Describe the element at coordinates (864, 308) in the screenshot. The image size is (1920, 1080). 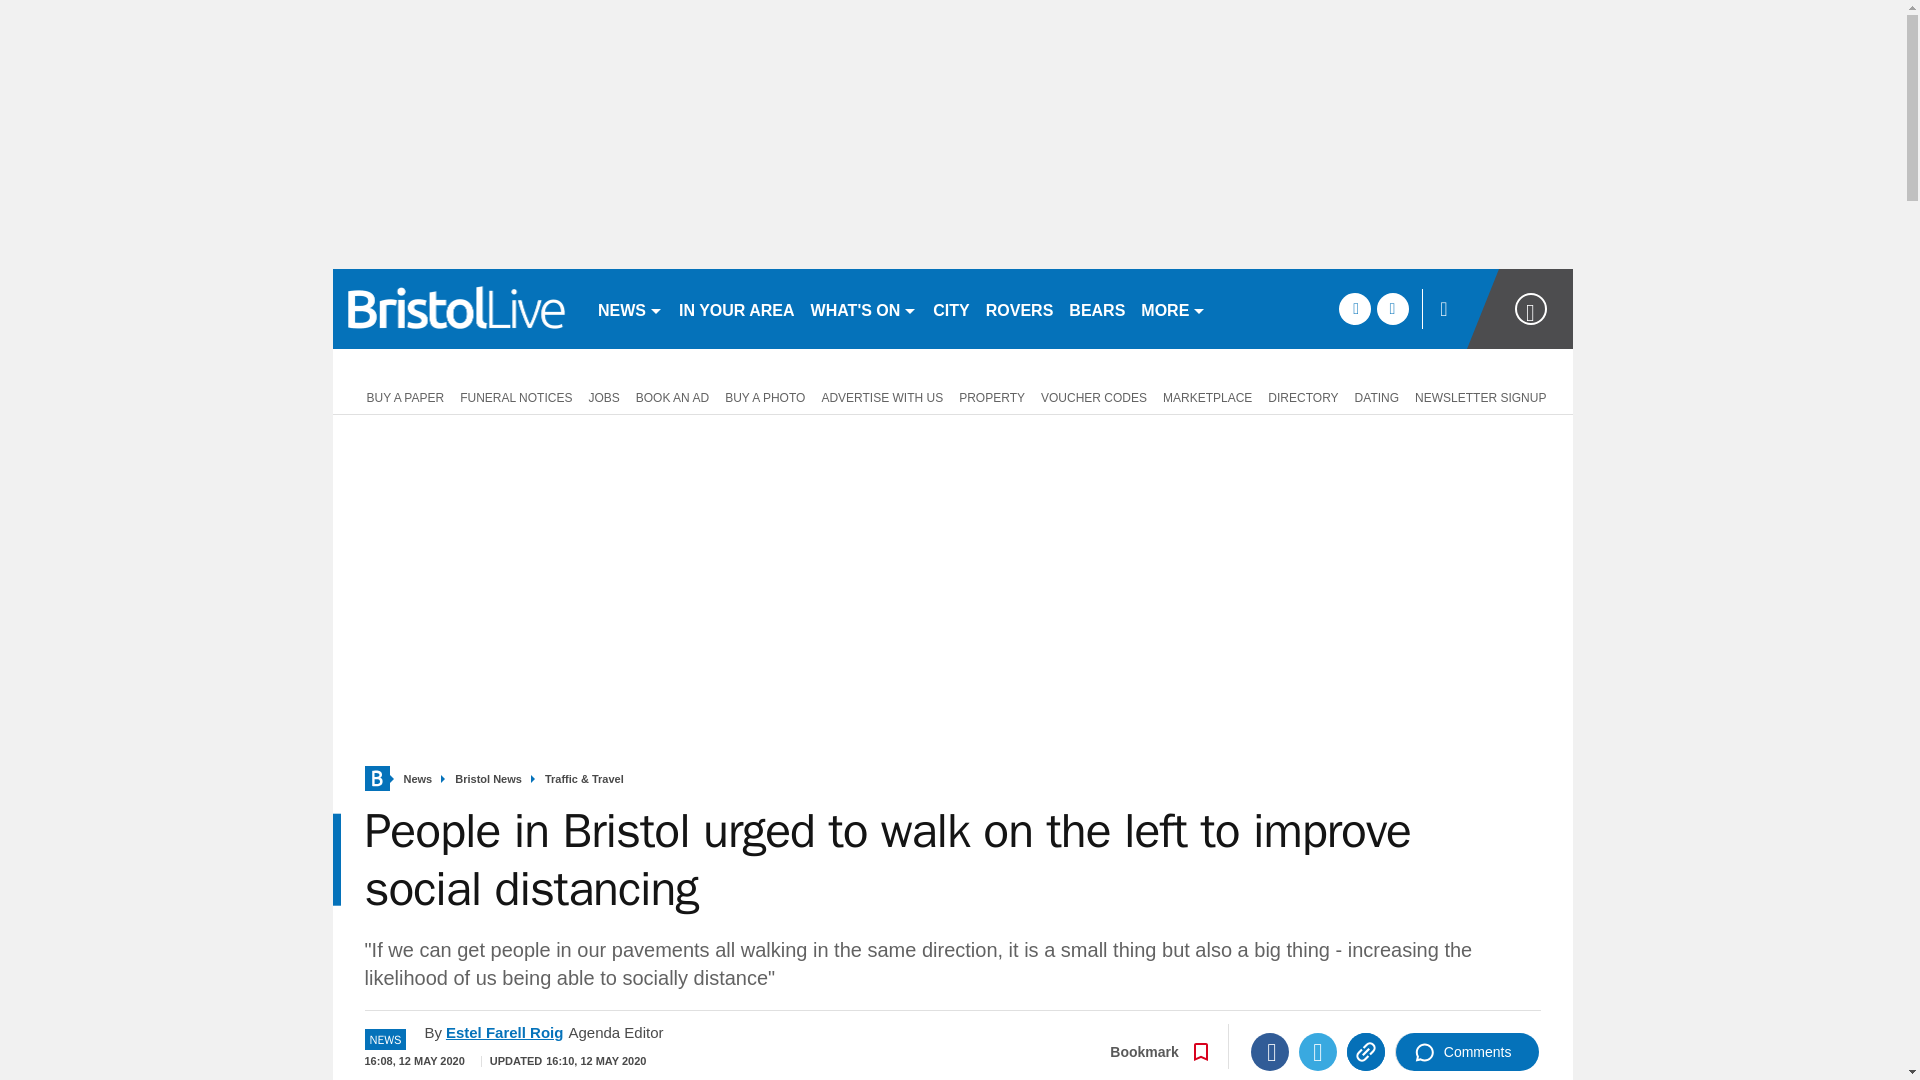
I see `WHAT'S ON` at that location.